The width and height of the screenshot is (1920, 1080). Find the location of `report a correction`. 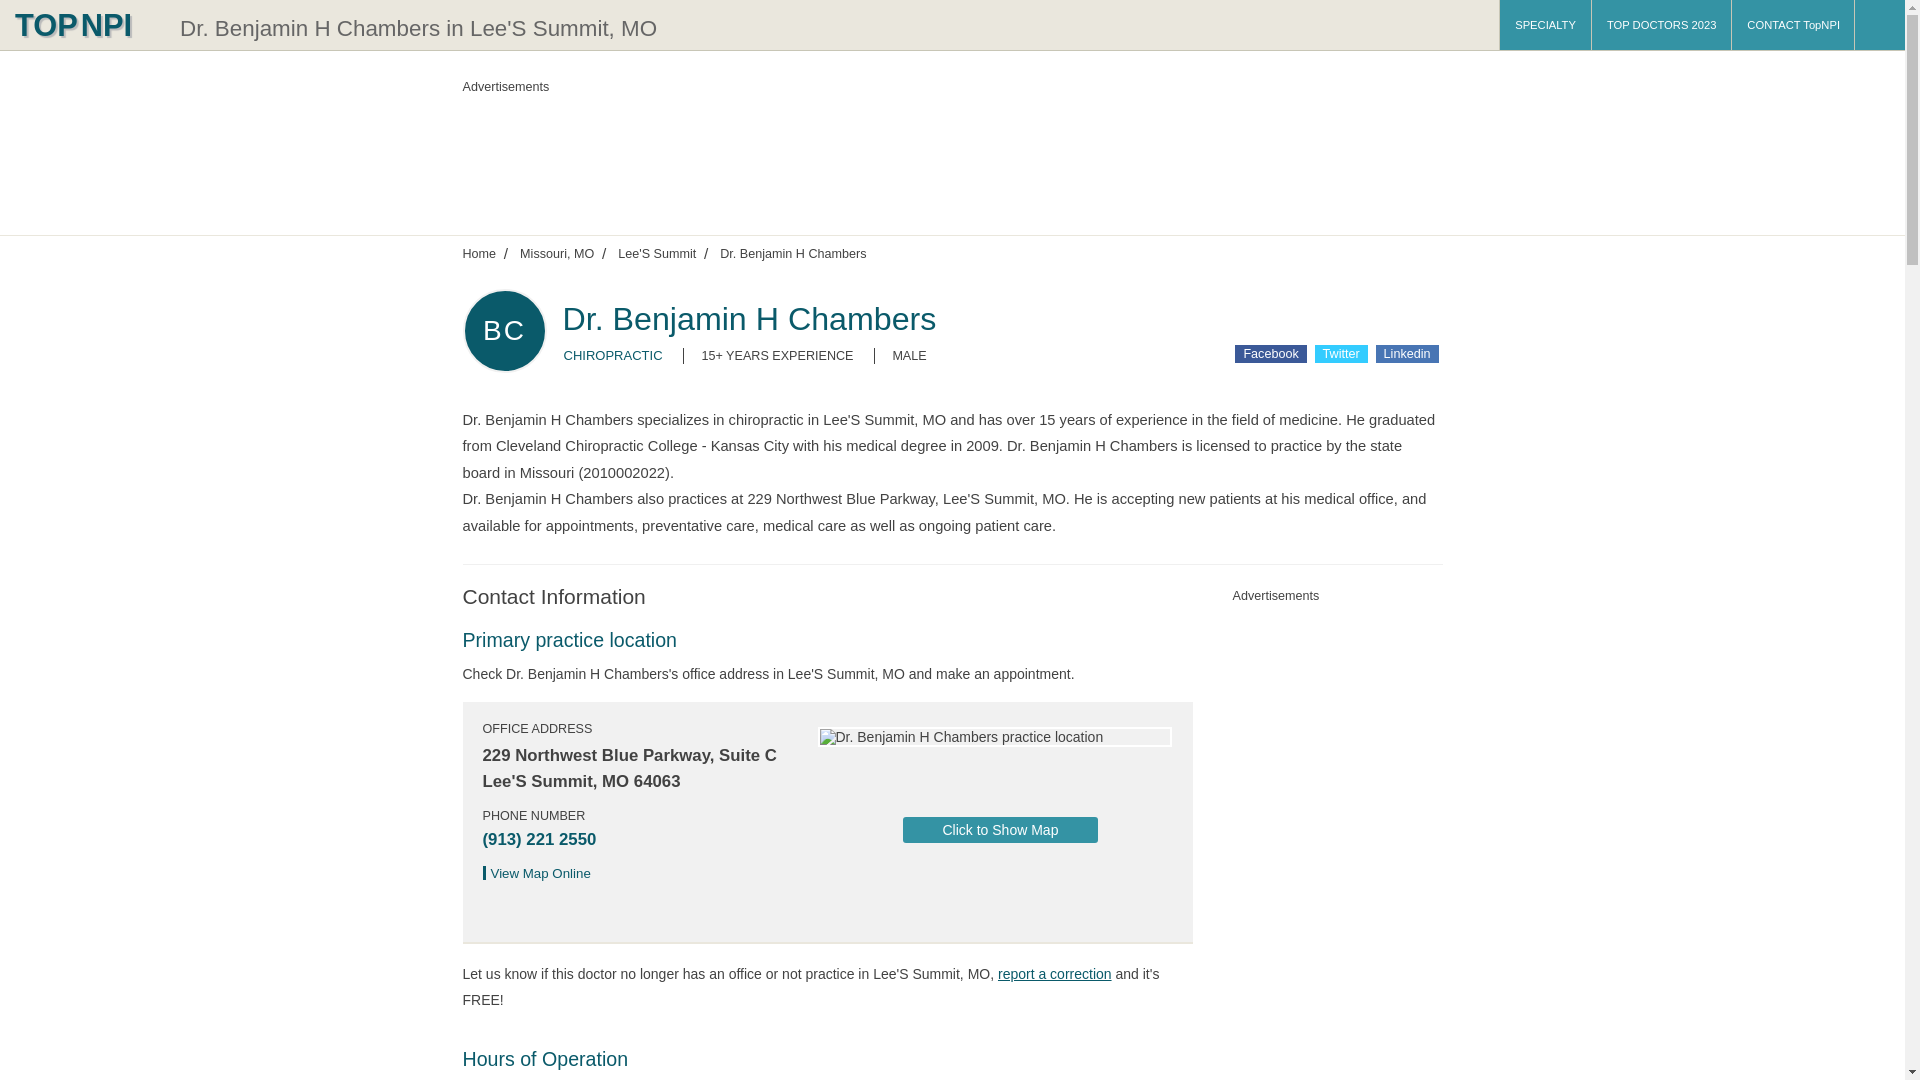

report a correction is located at coordinates (1054, 973).